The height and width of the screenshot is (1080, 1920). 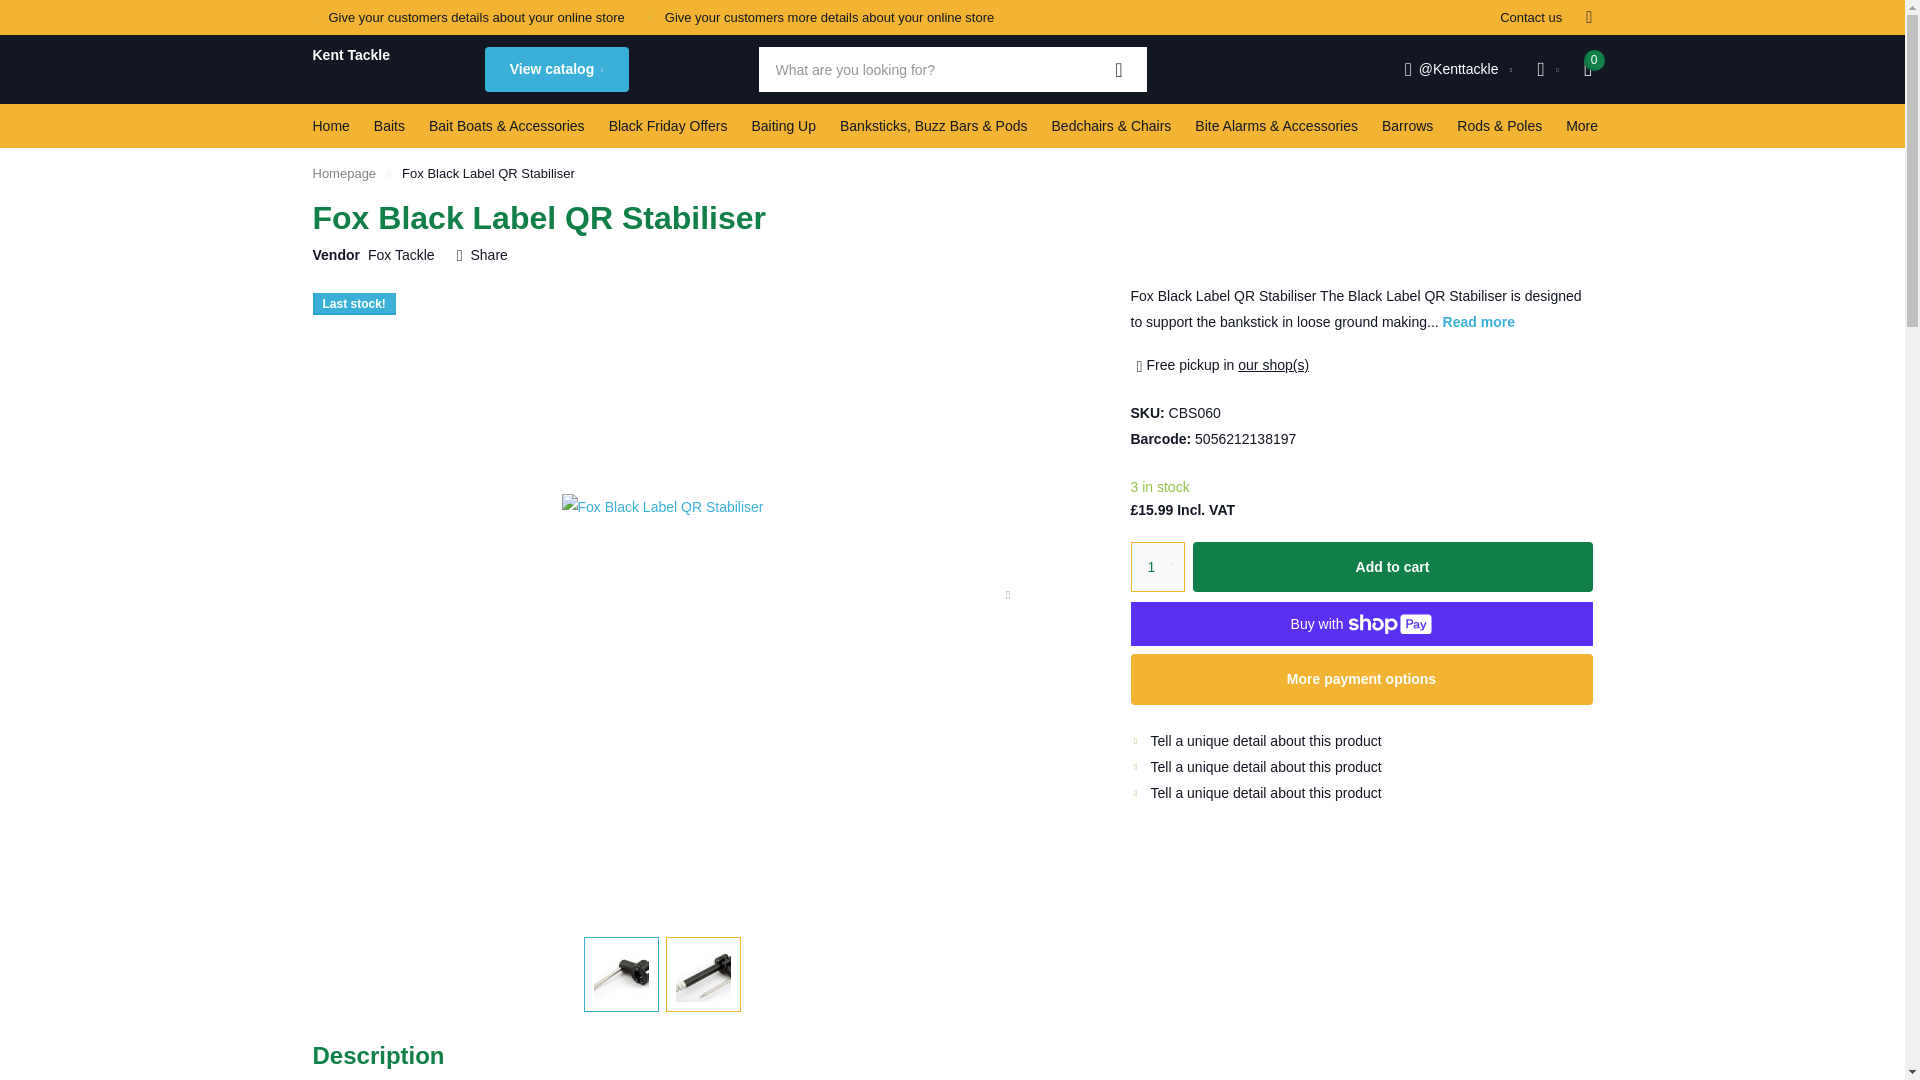 I want to click on Baits, so click(x=390, y=125).